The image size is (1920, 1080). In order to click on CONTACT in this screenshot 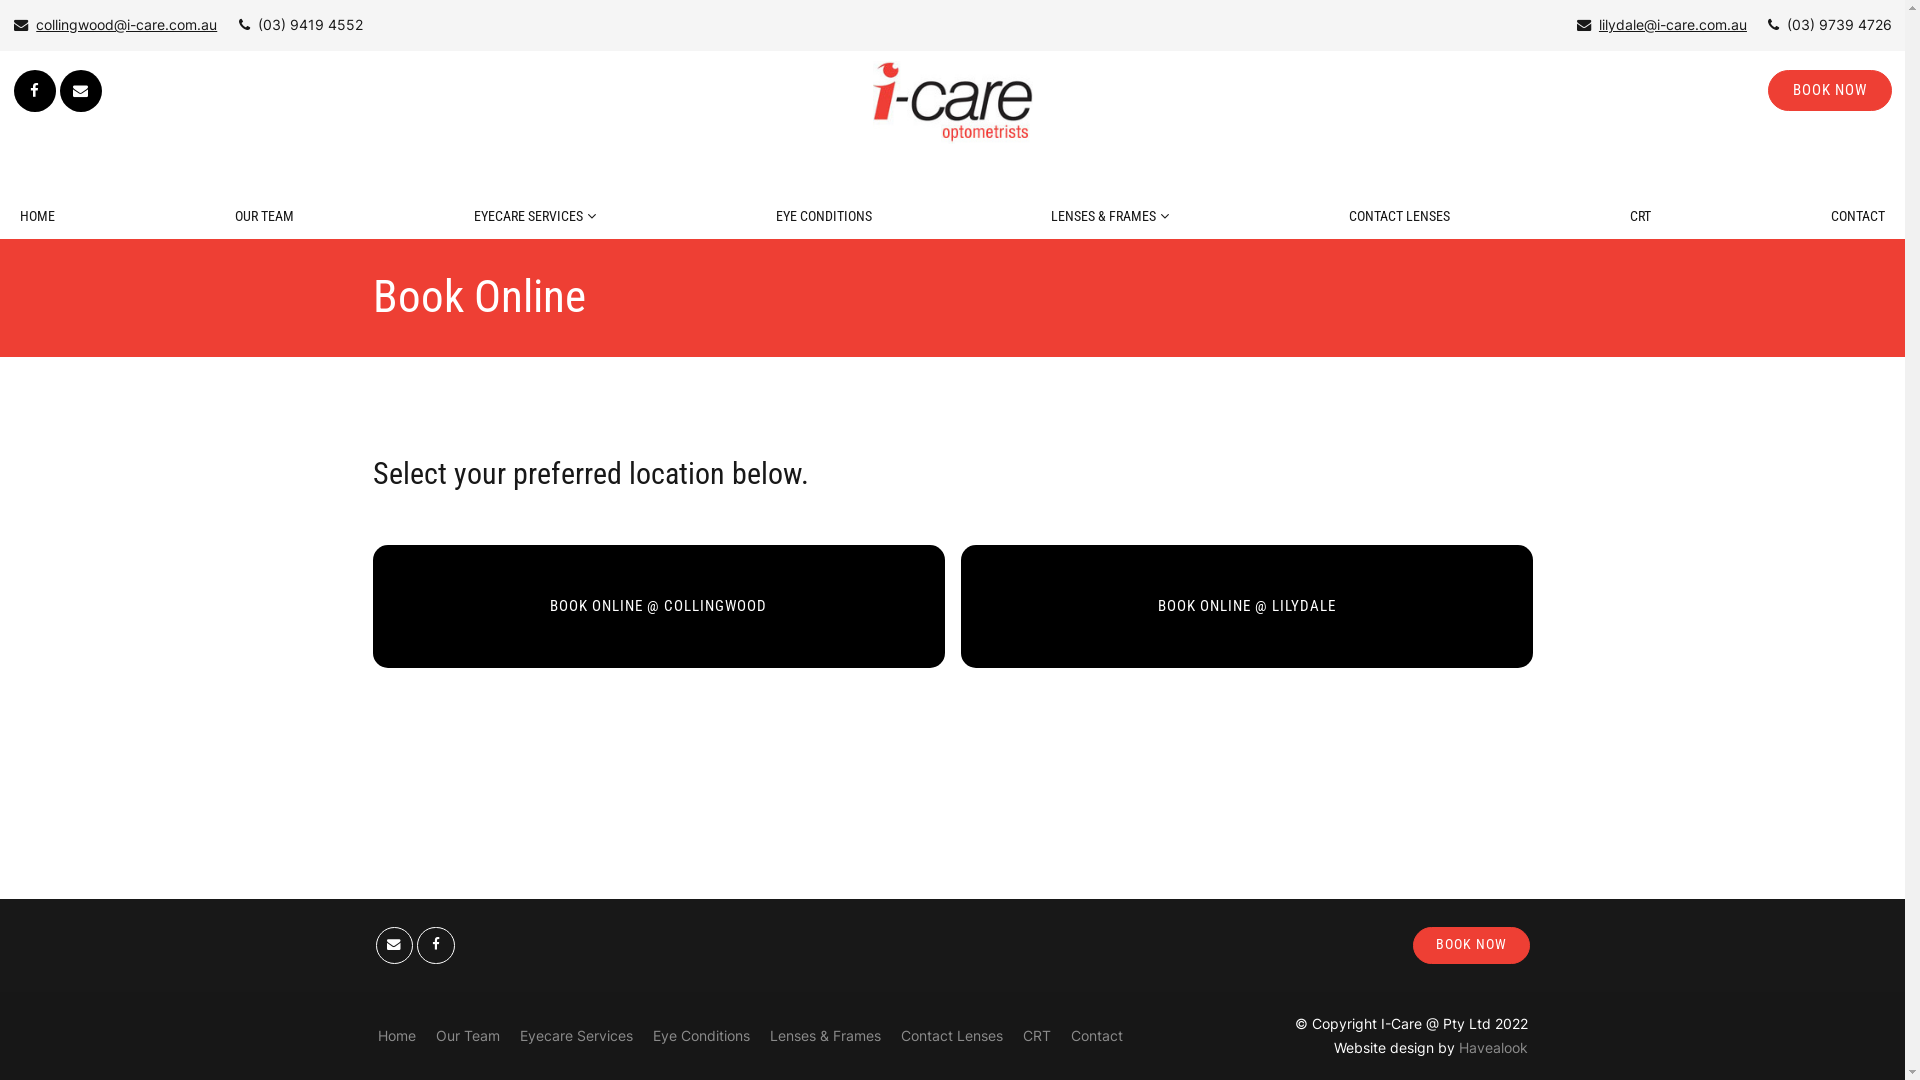, I will do `click(1858, 216)`.